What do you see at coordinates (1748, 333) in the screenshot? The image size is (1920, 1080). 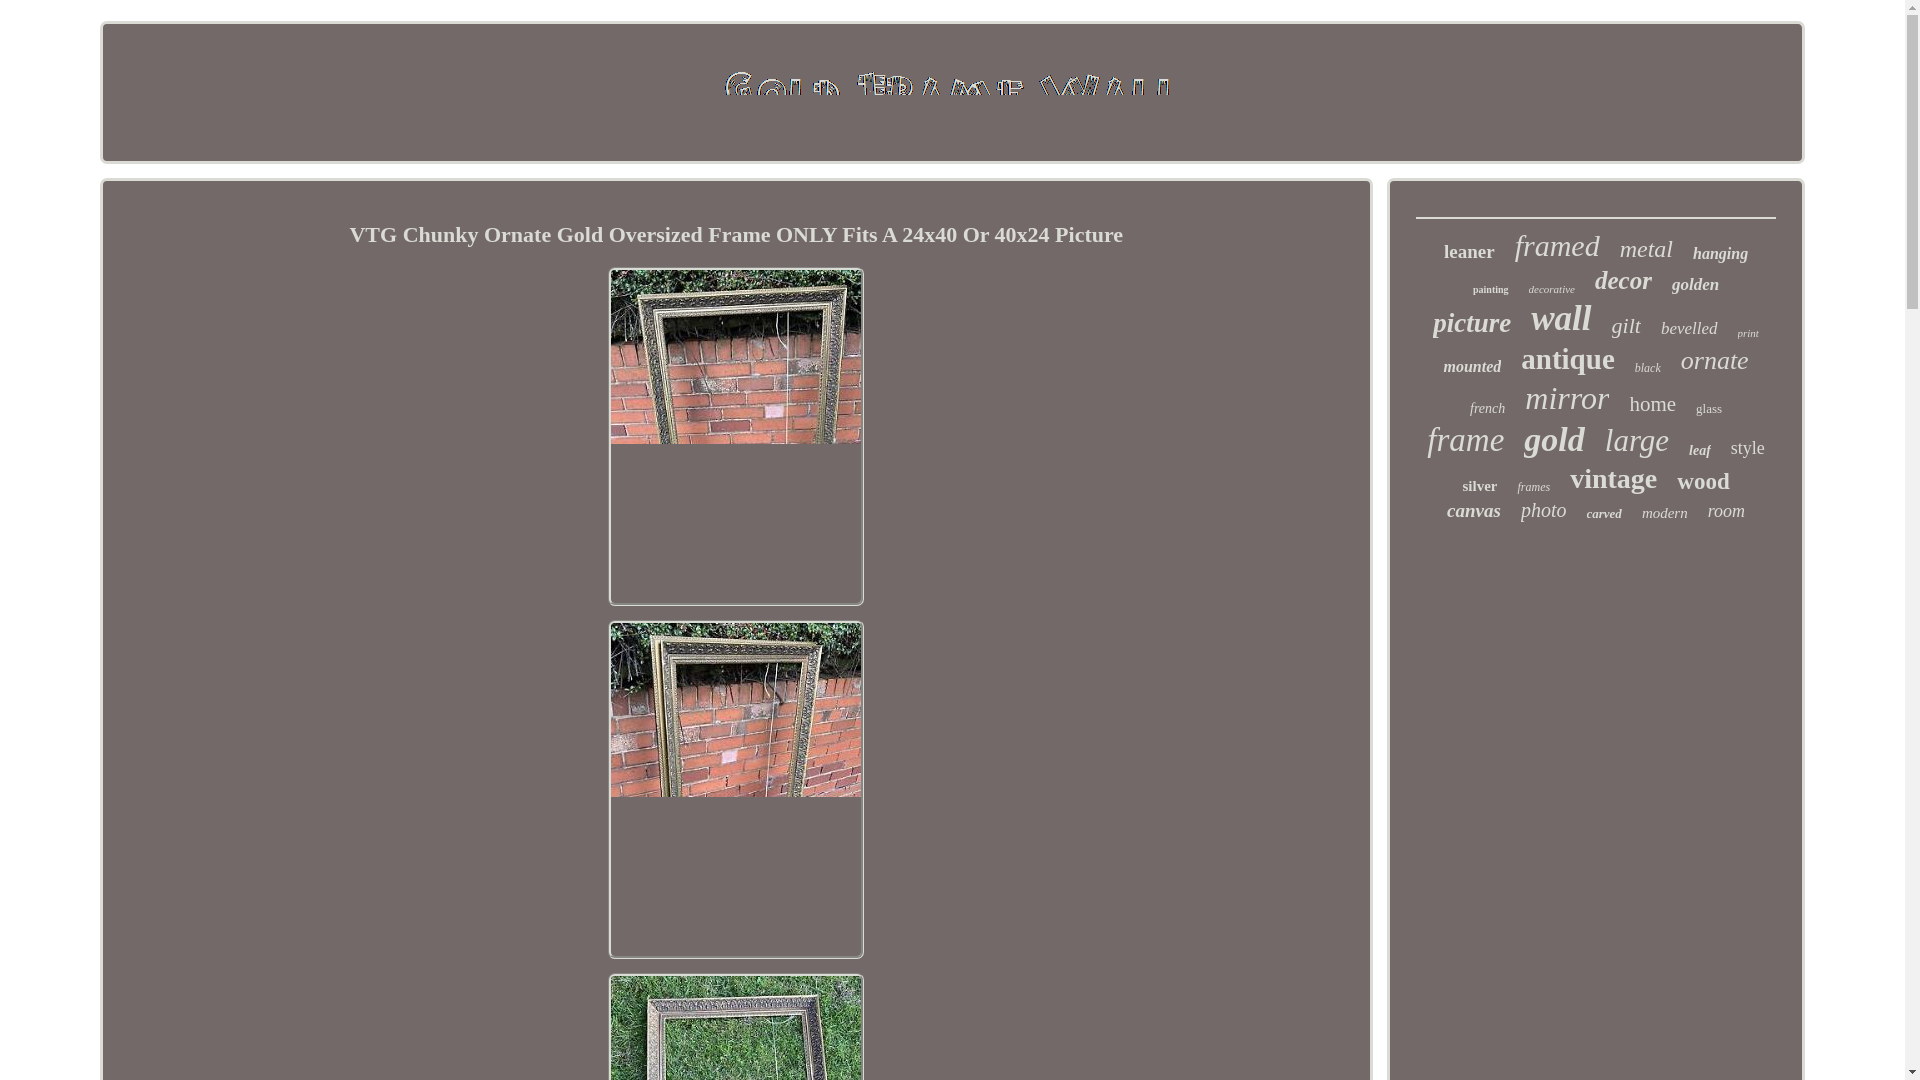 I see `print` at bounding box center [1748, 333].